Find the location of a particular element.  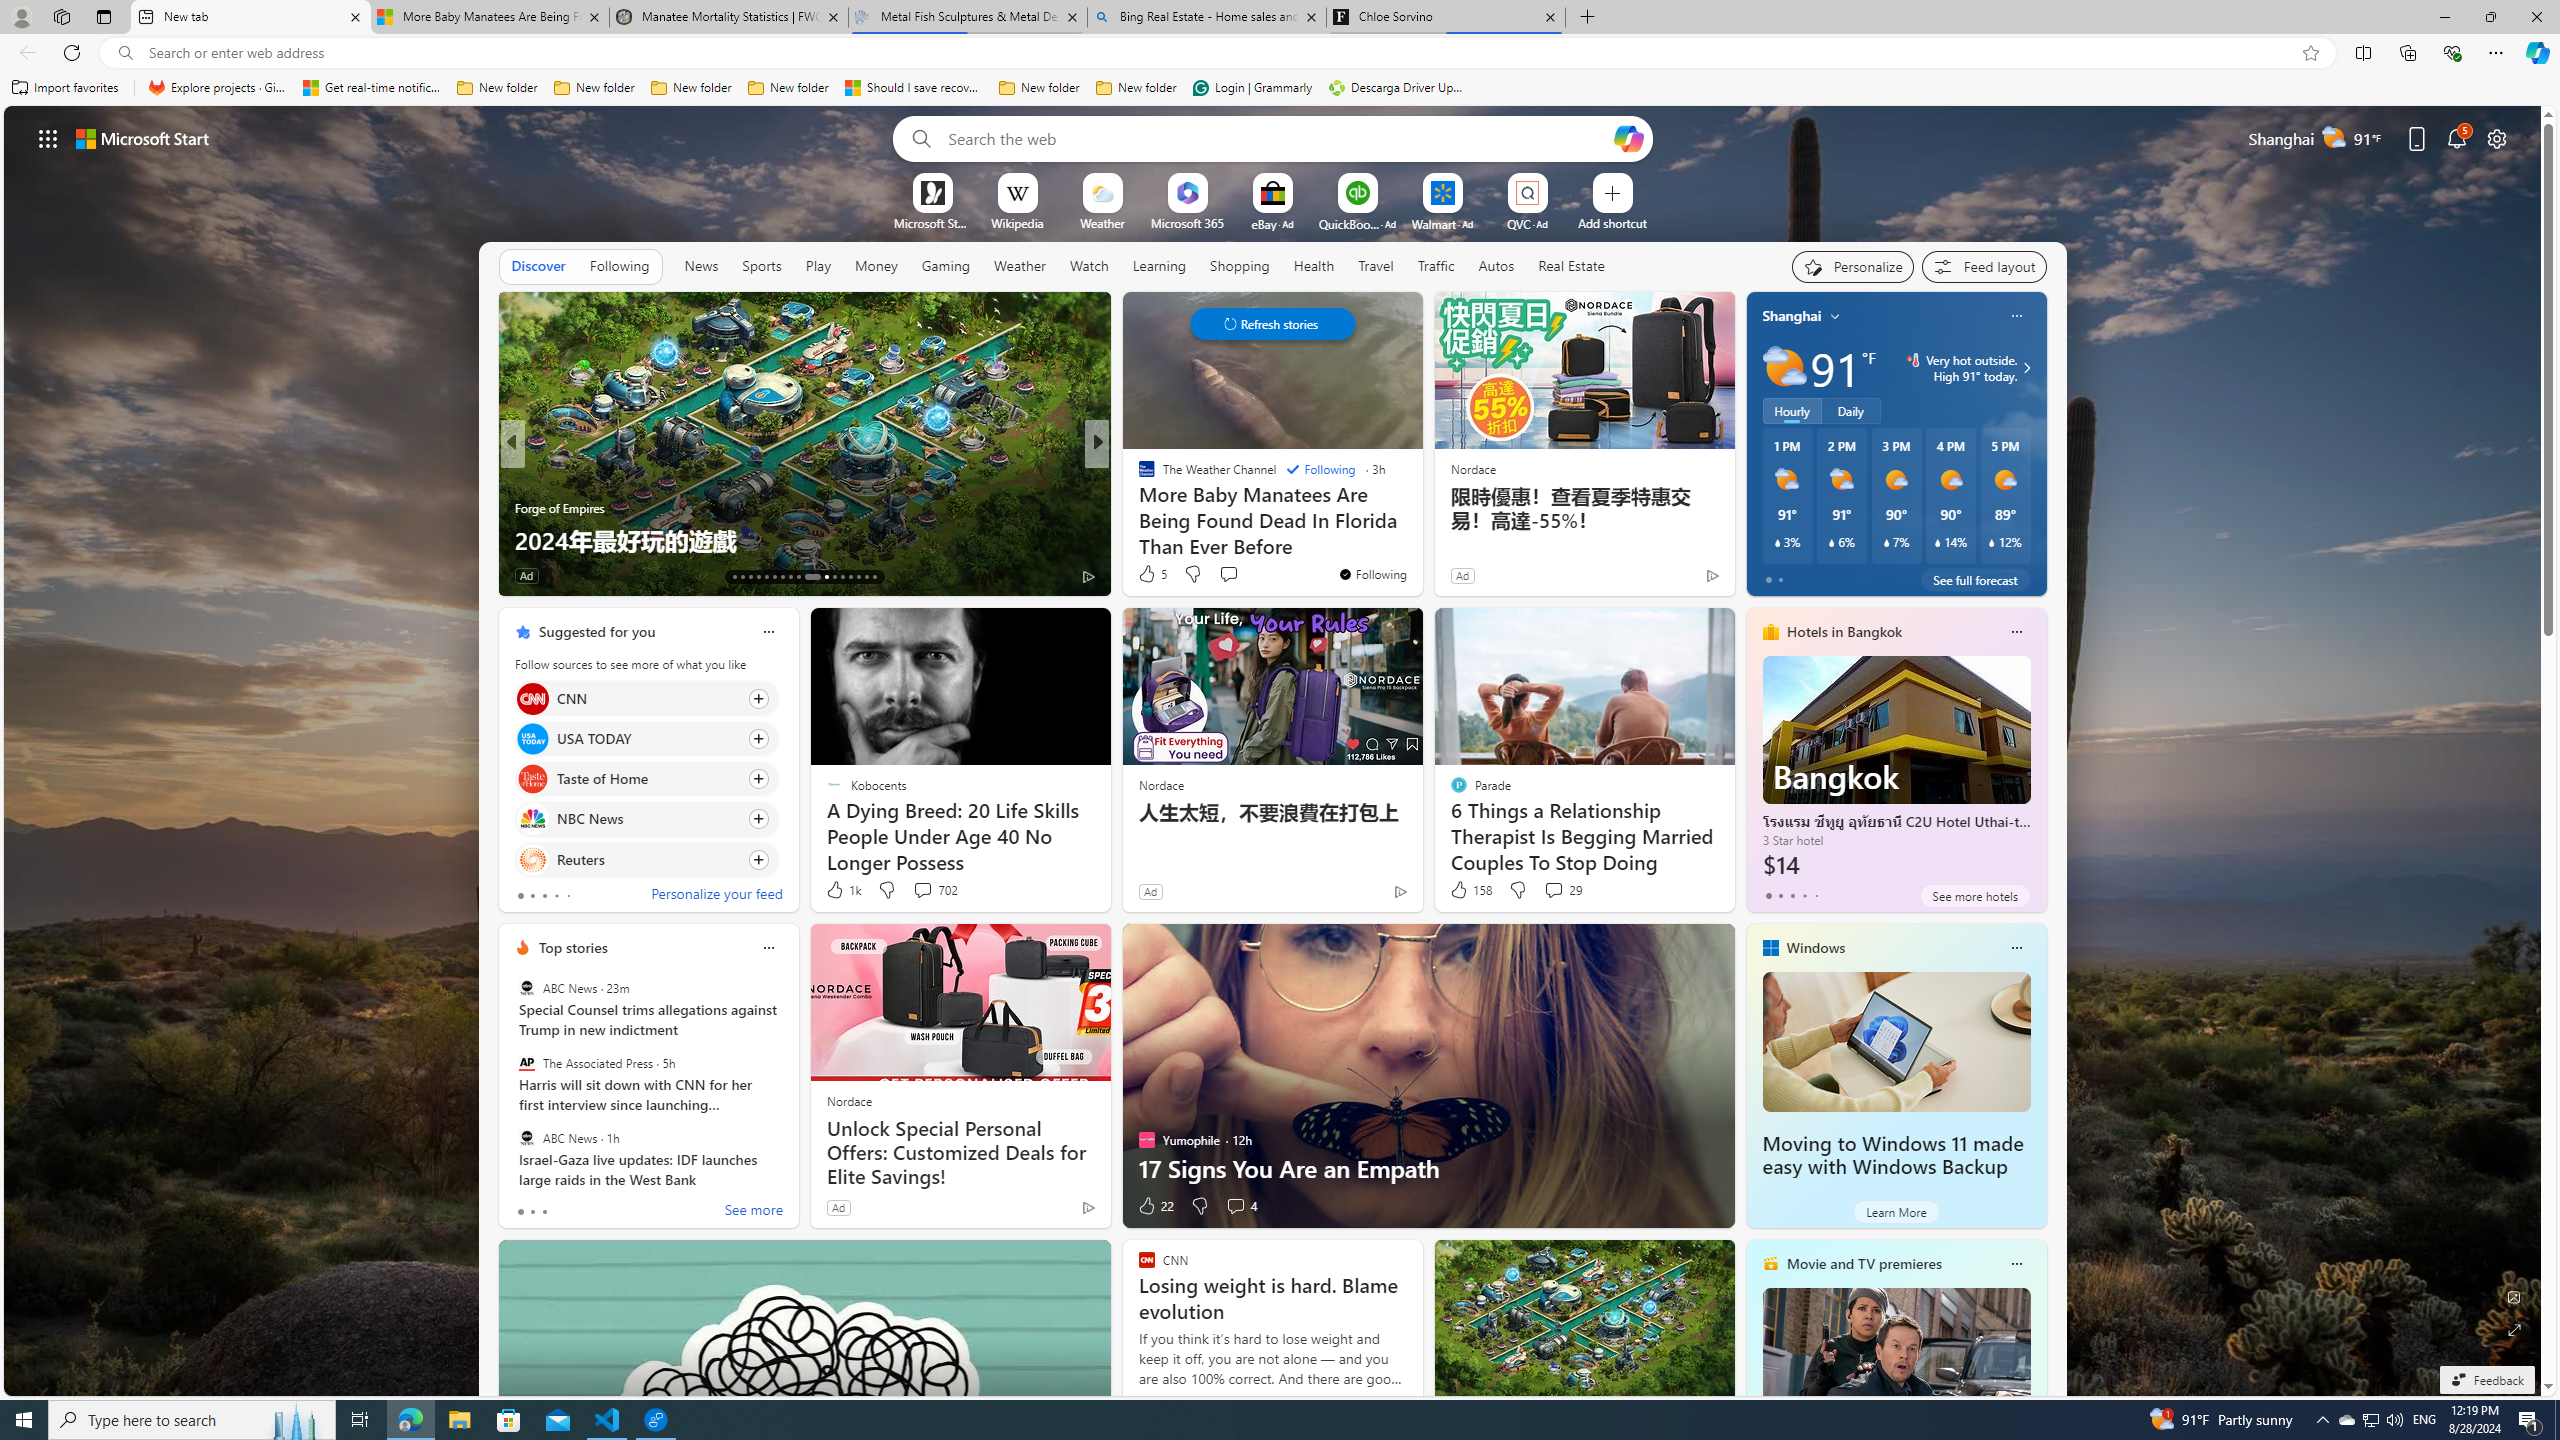

1k Like is located at coordinates (842, 890).